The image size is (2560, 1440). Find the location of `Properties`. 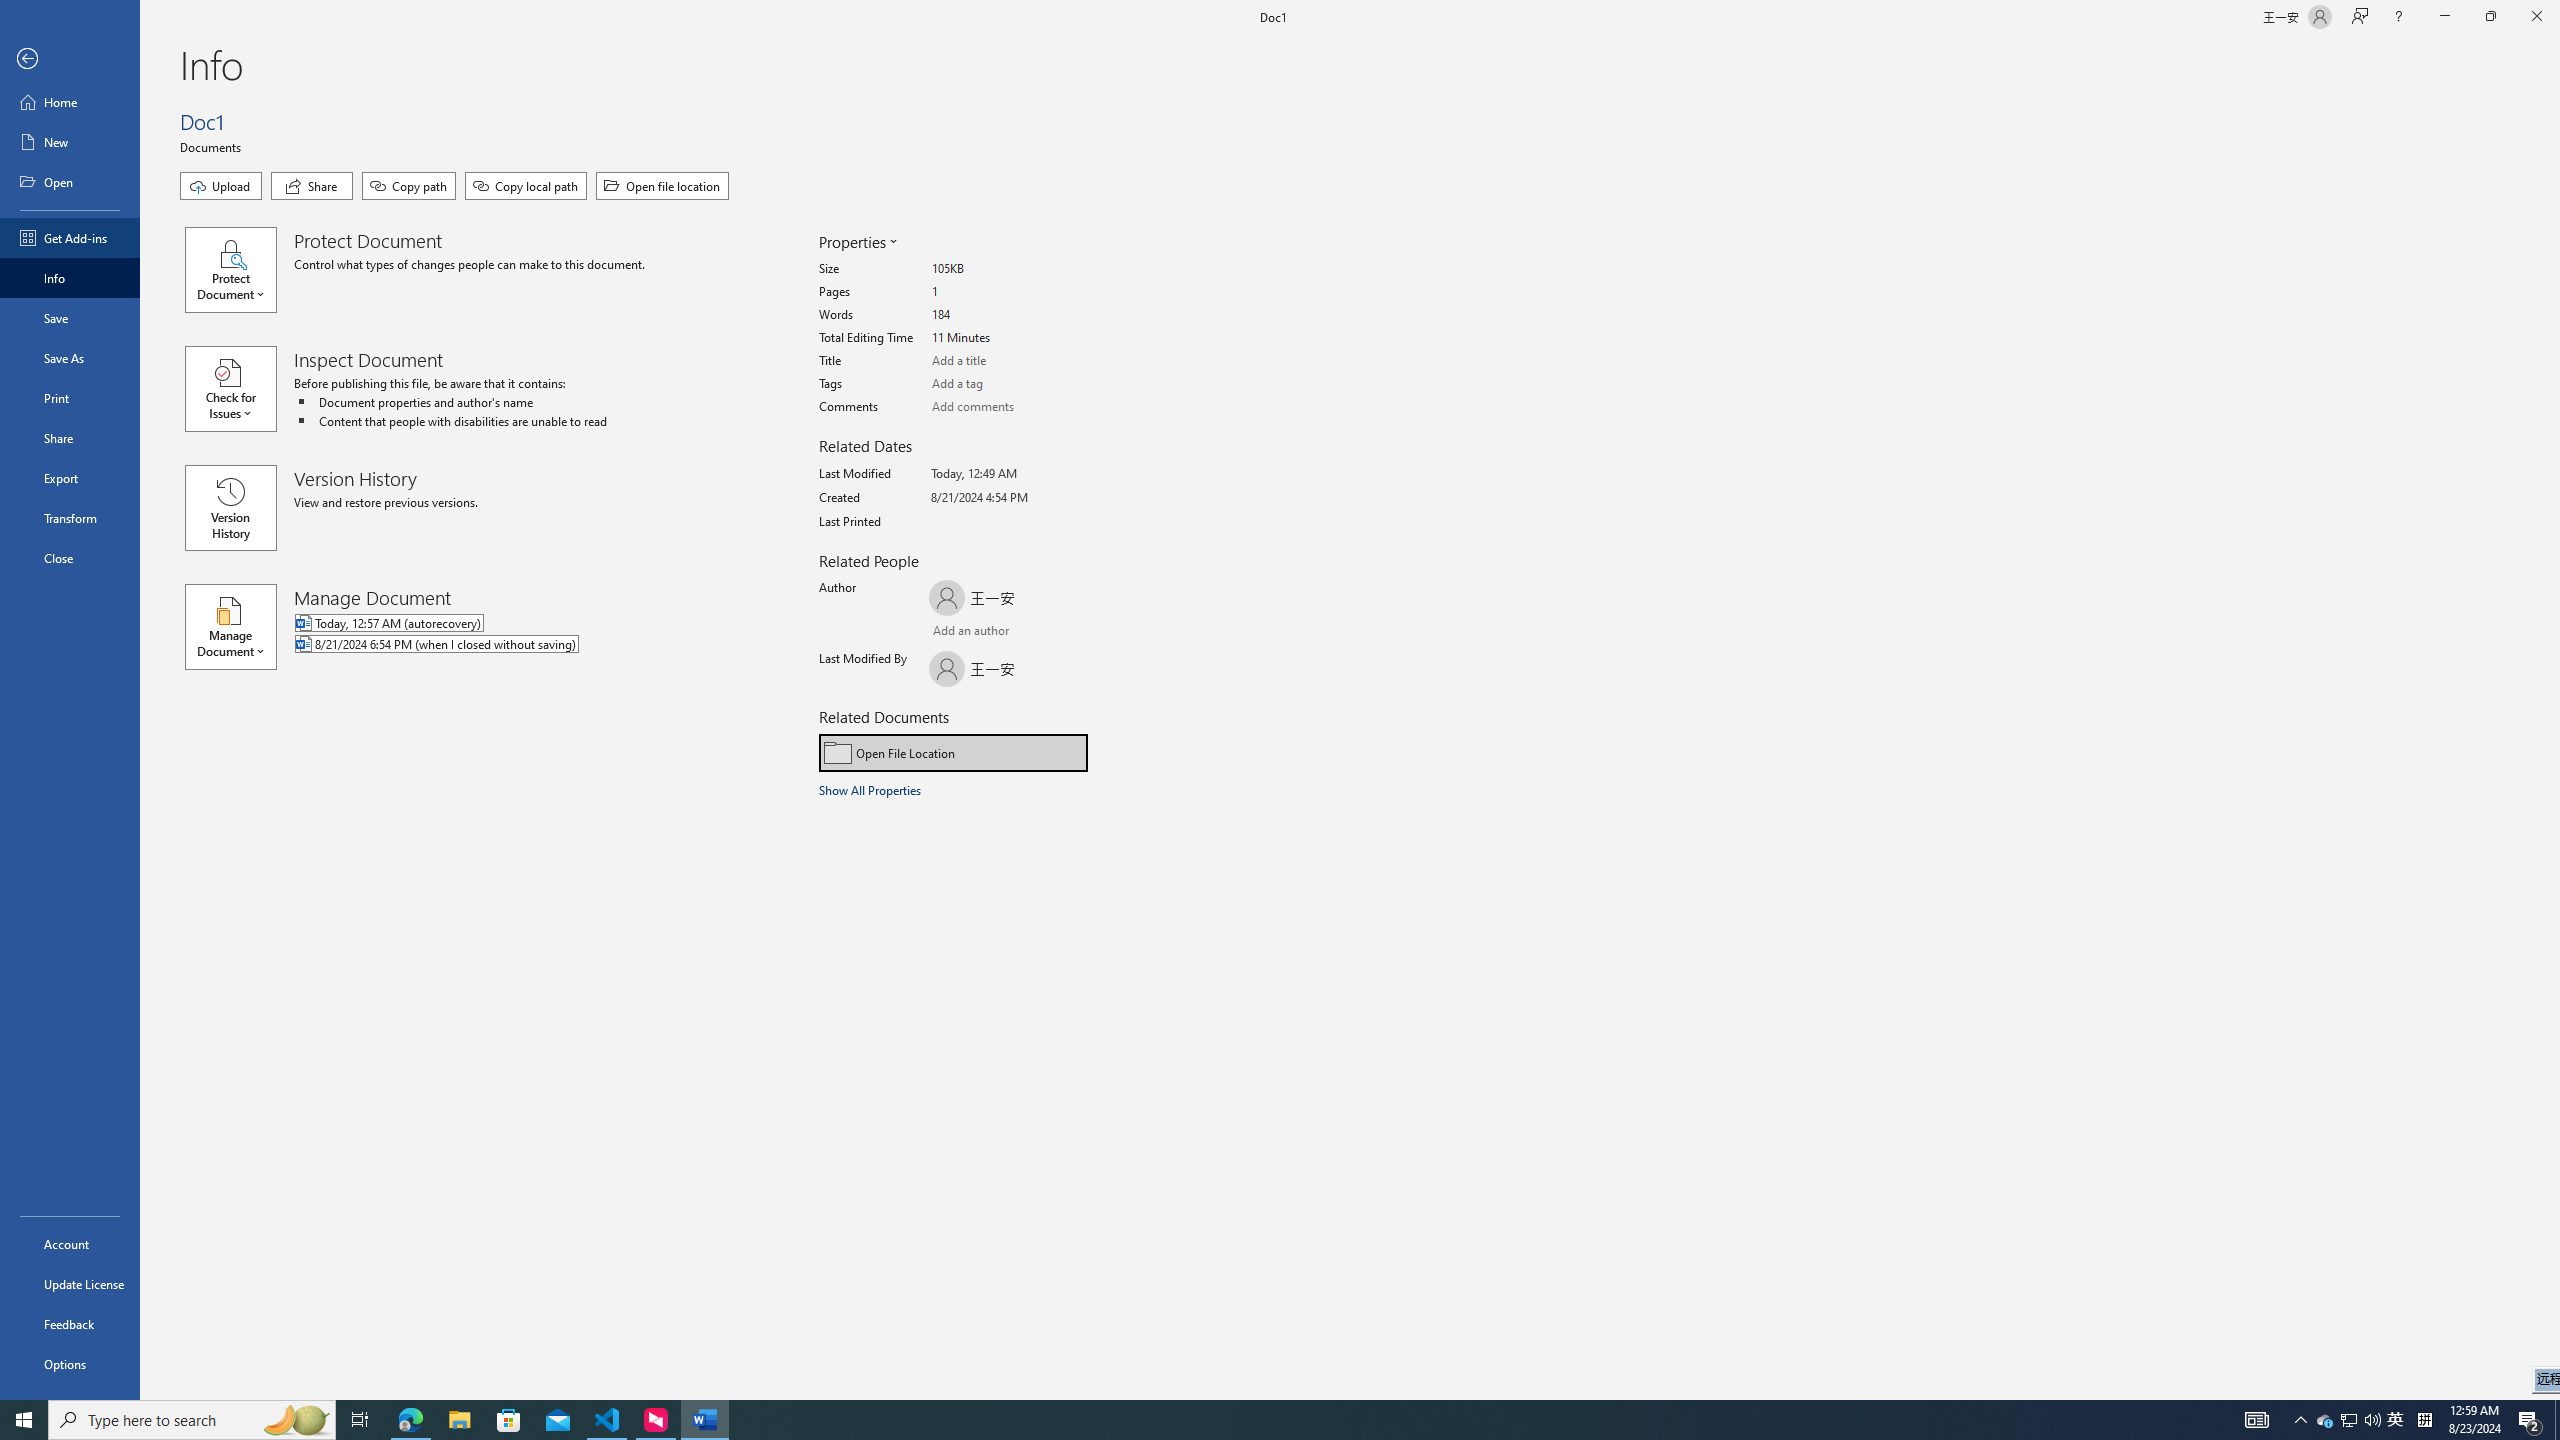

Properties is located at coordinates (856, 242).